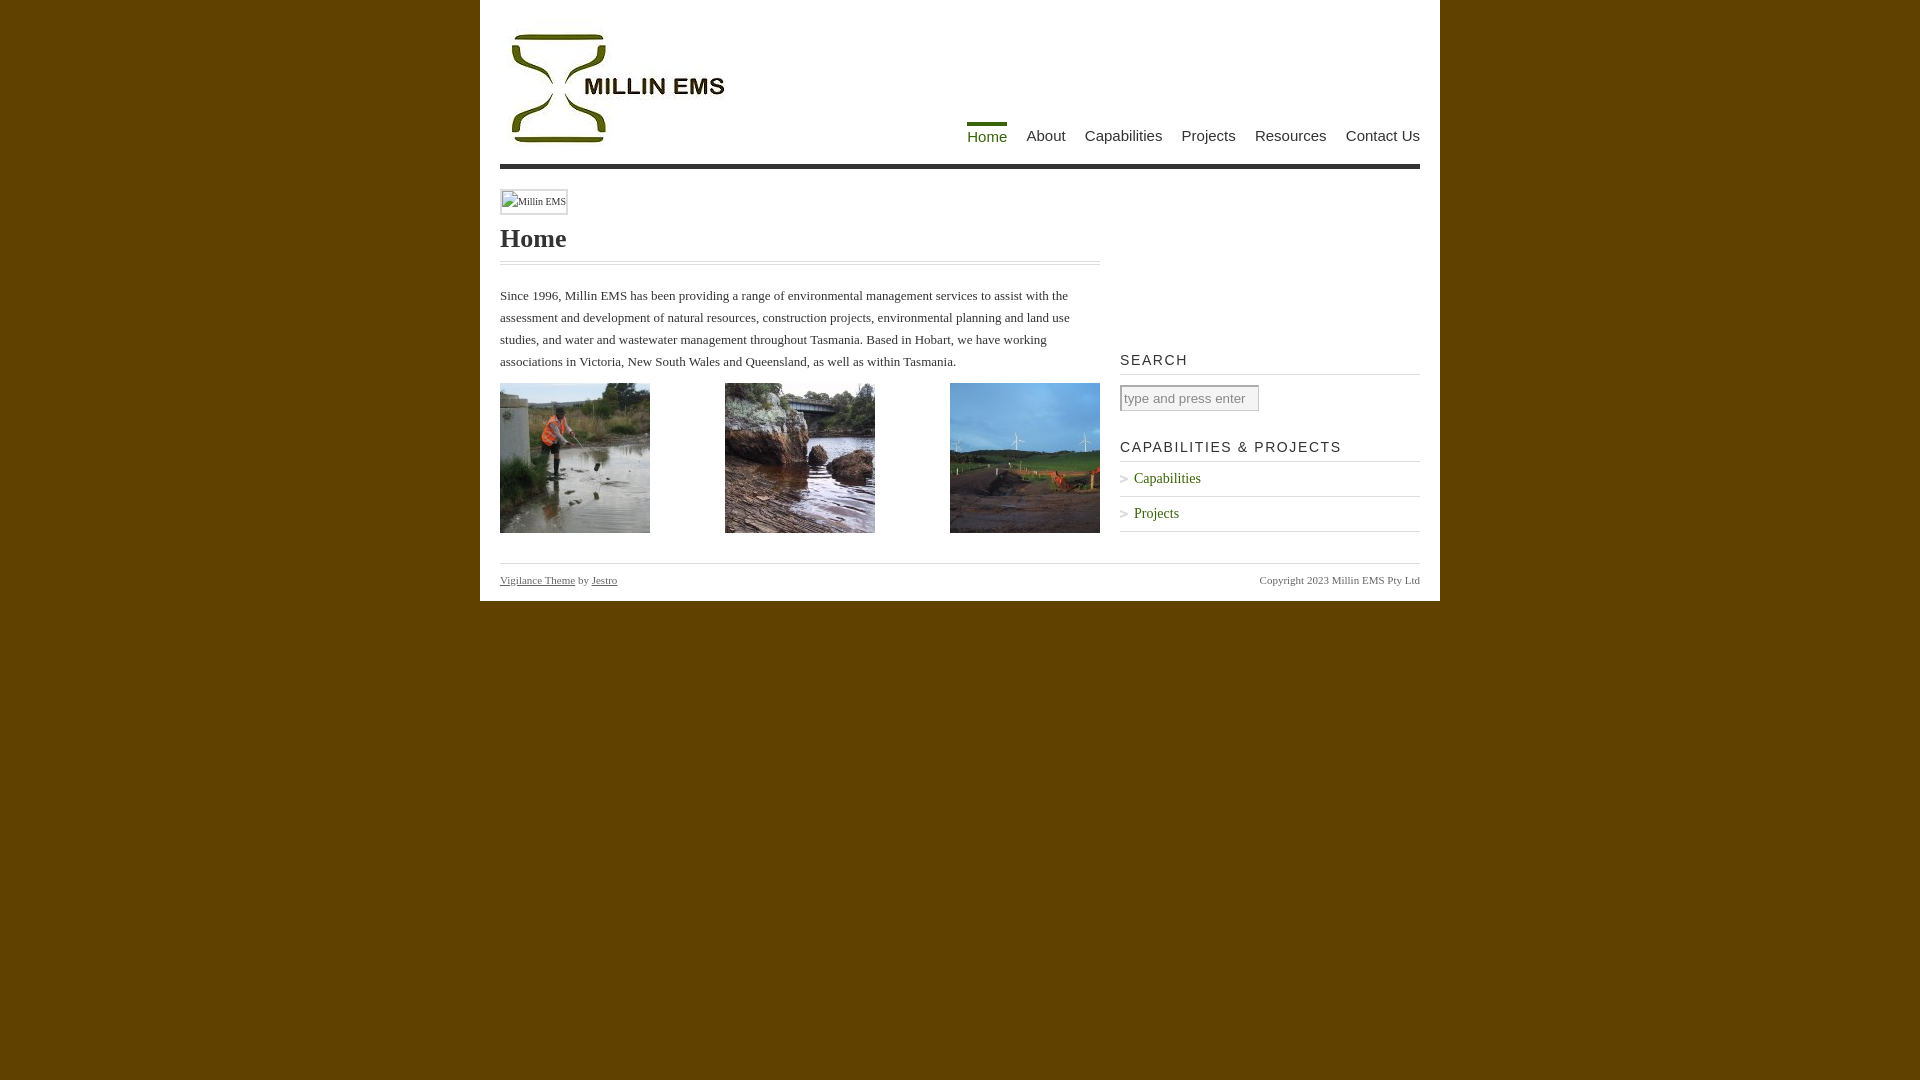 The height and width of the screenshot is (1080, 1920). Describe the element at coordinates (1025, 458) in the screenshot. I see `woolnorth-windfarms` at that location.